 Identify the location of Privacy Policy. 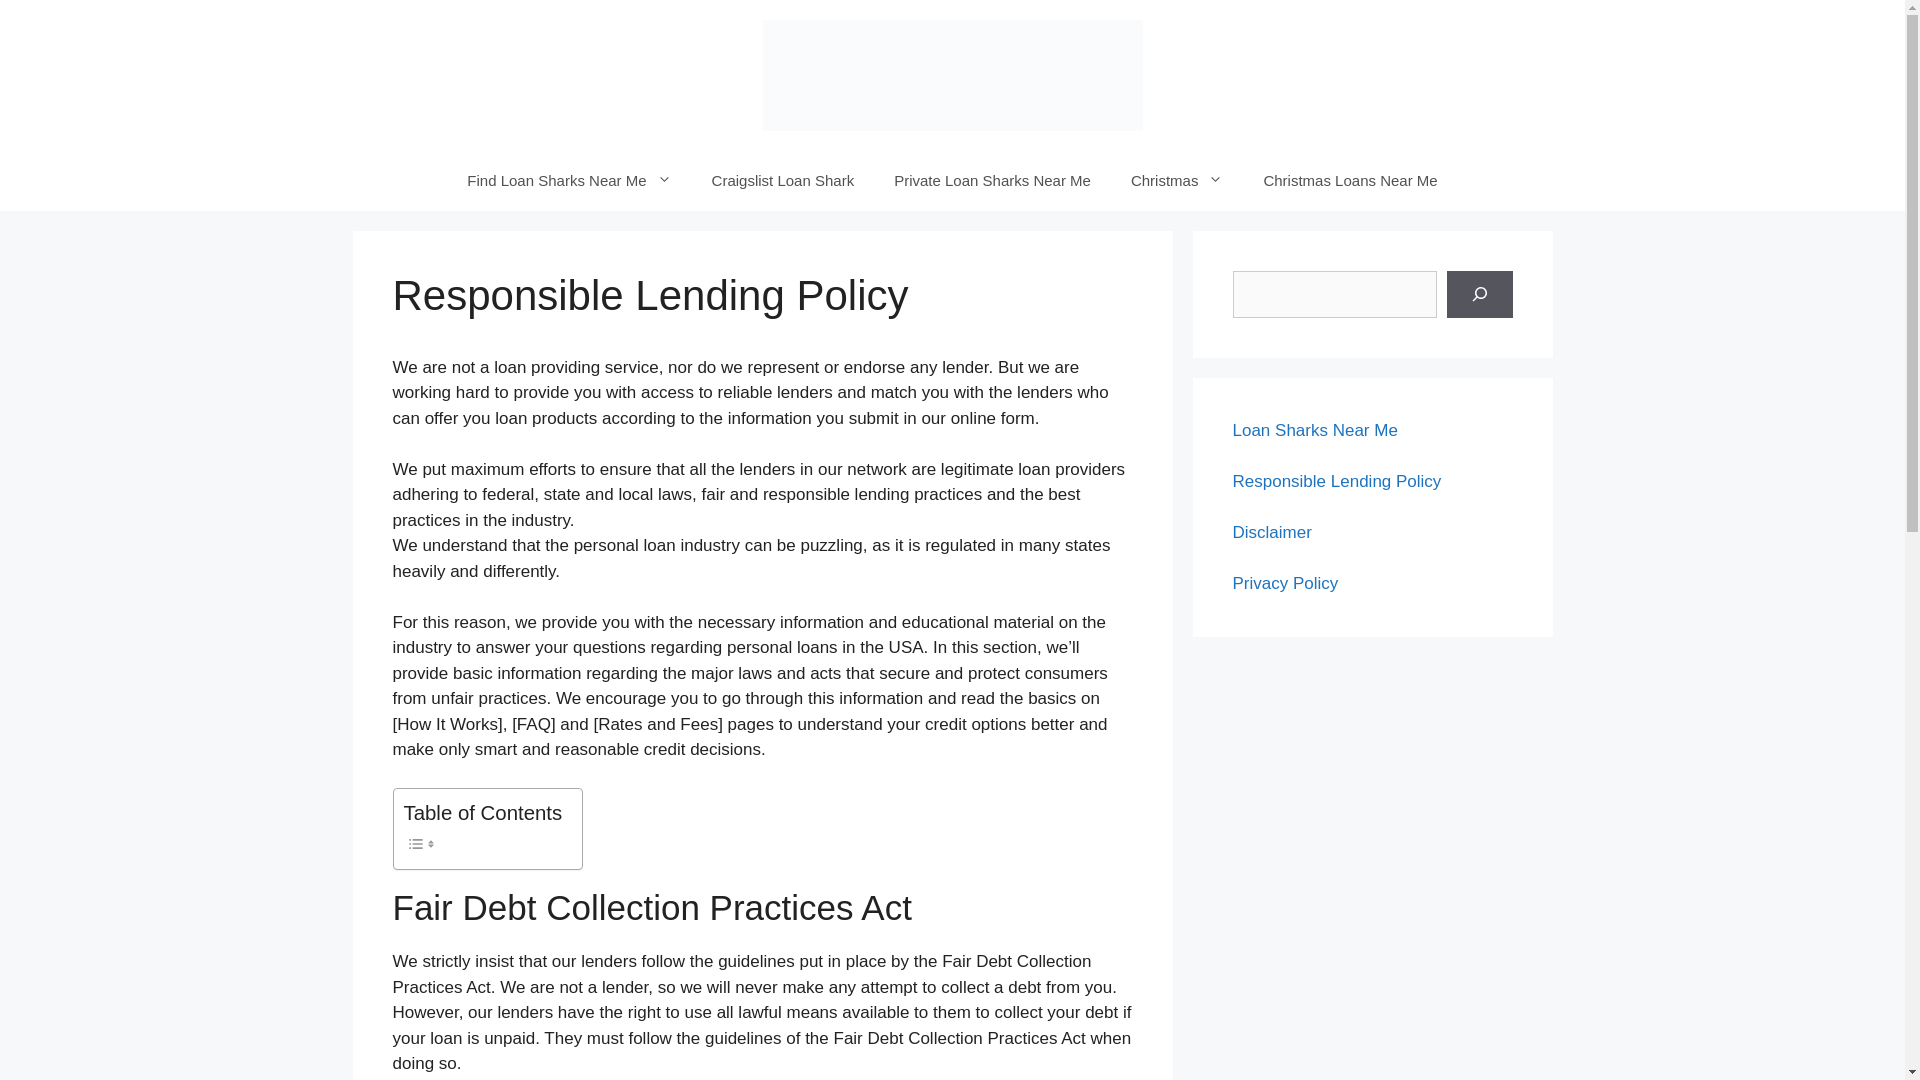
(1285, 582).